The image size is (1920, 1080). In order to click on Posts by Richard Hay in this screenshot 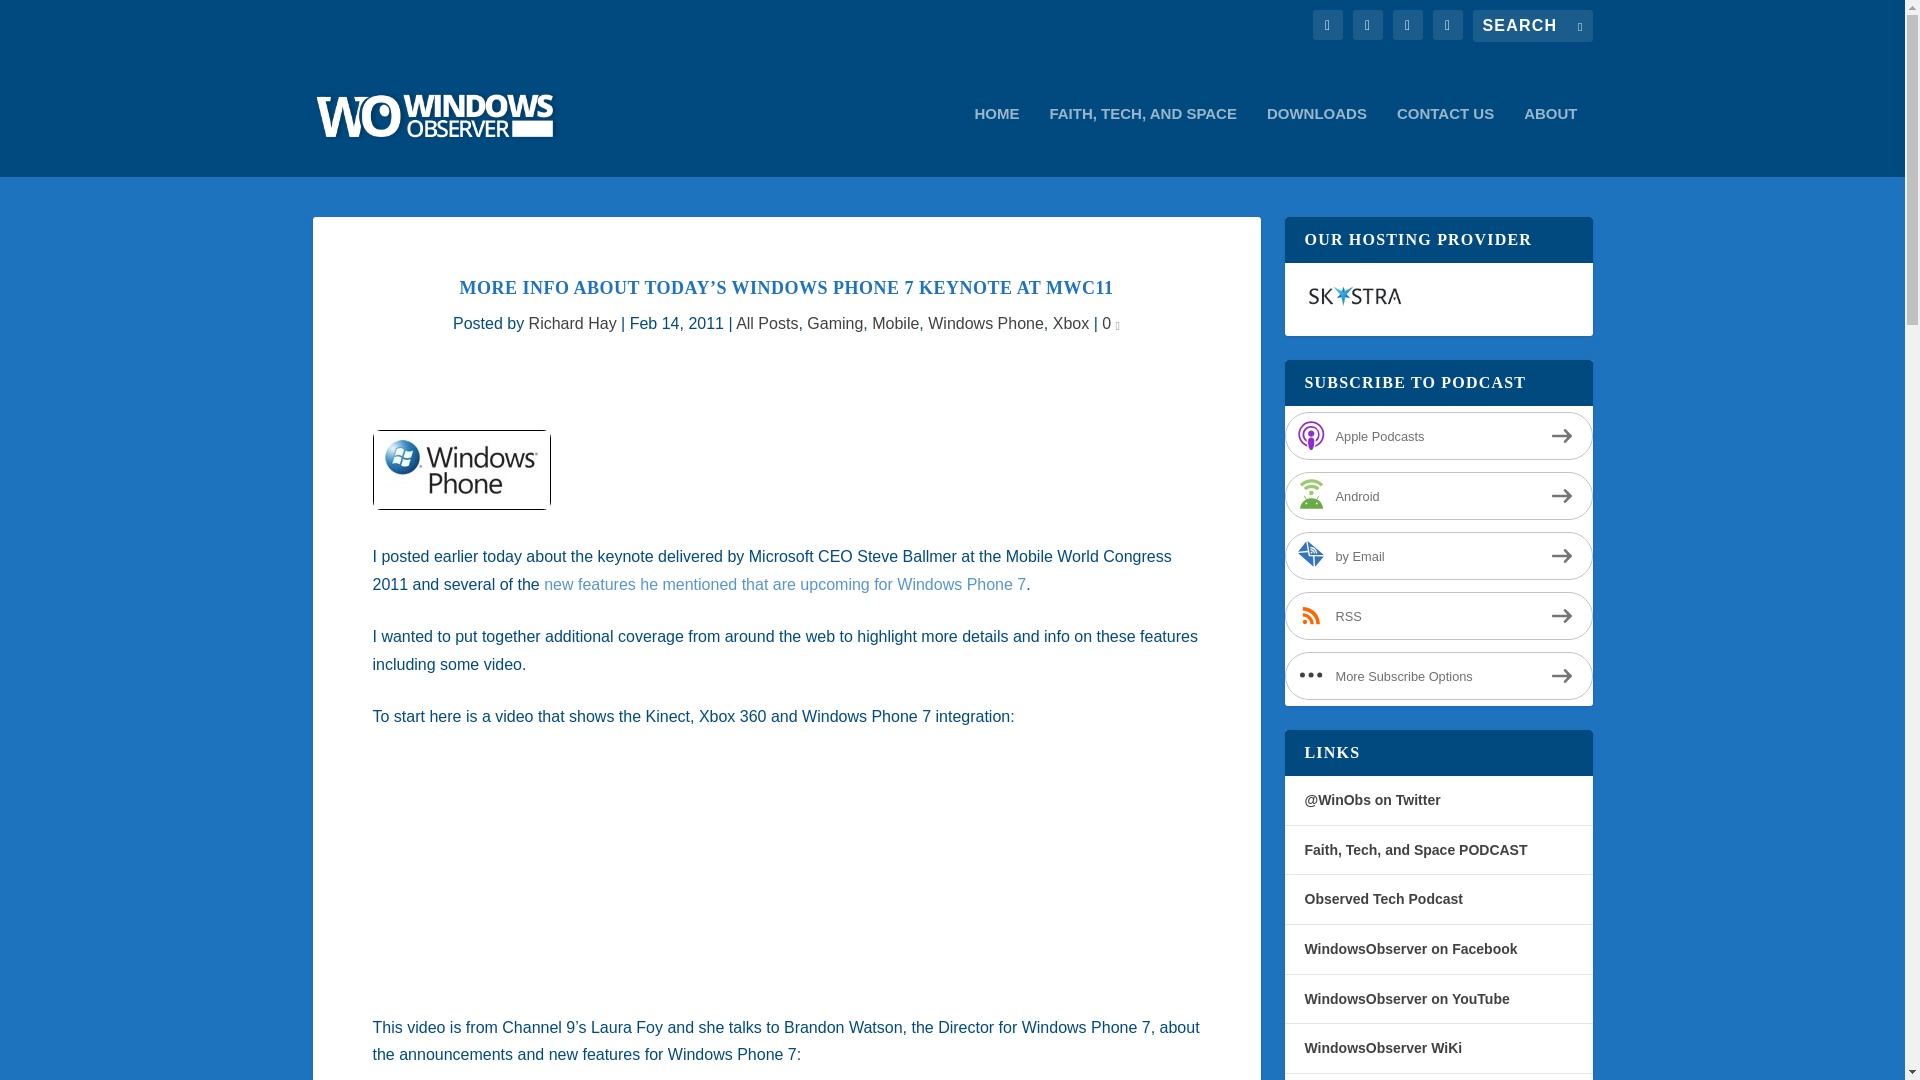, I will do `click(572, 323)`.